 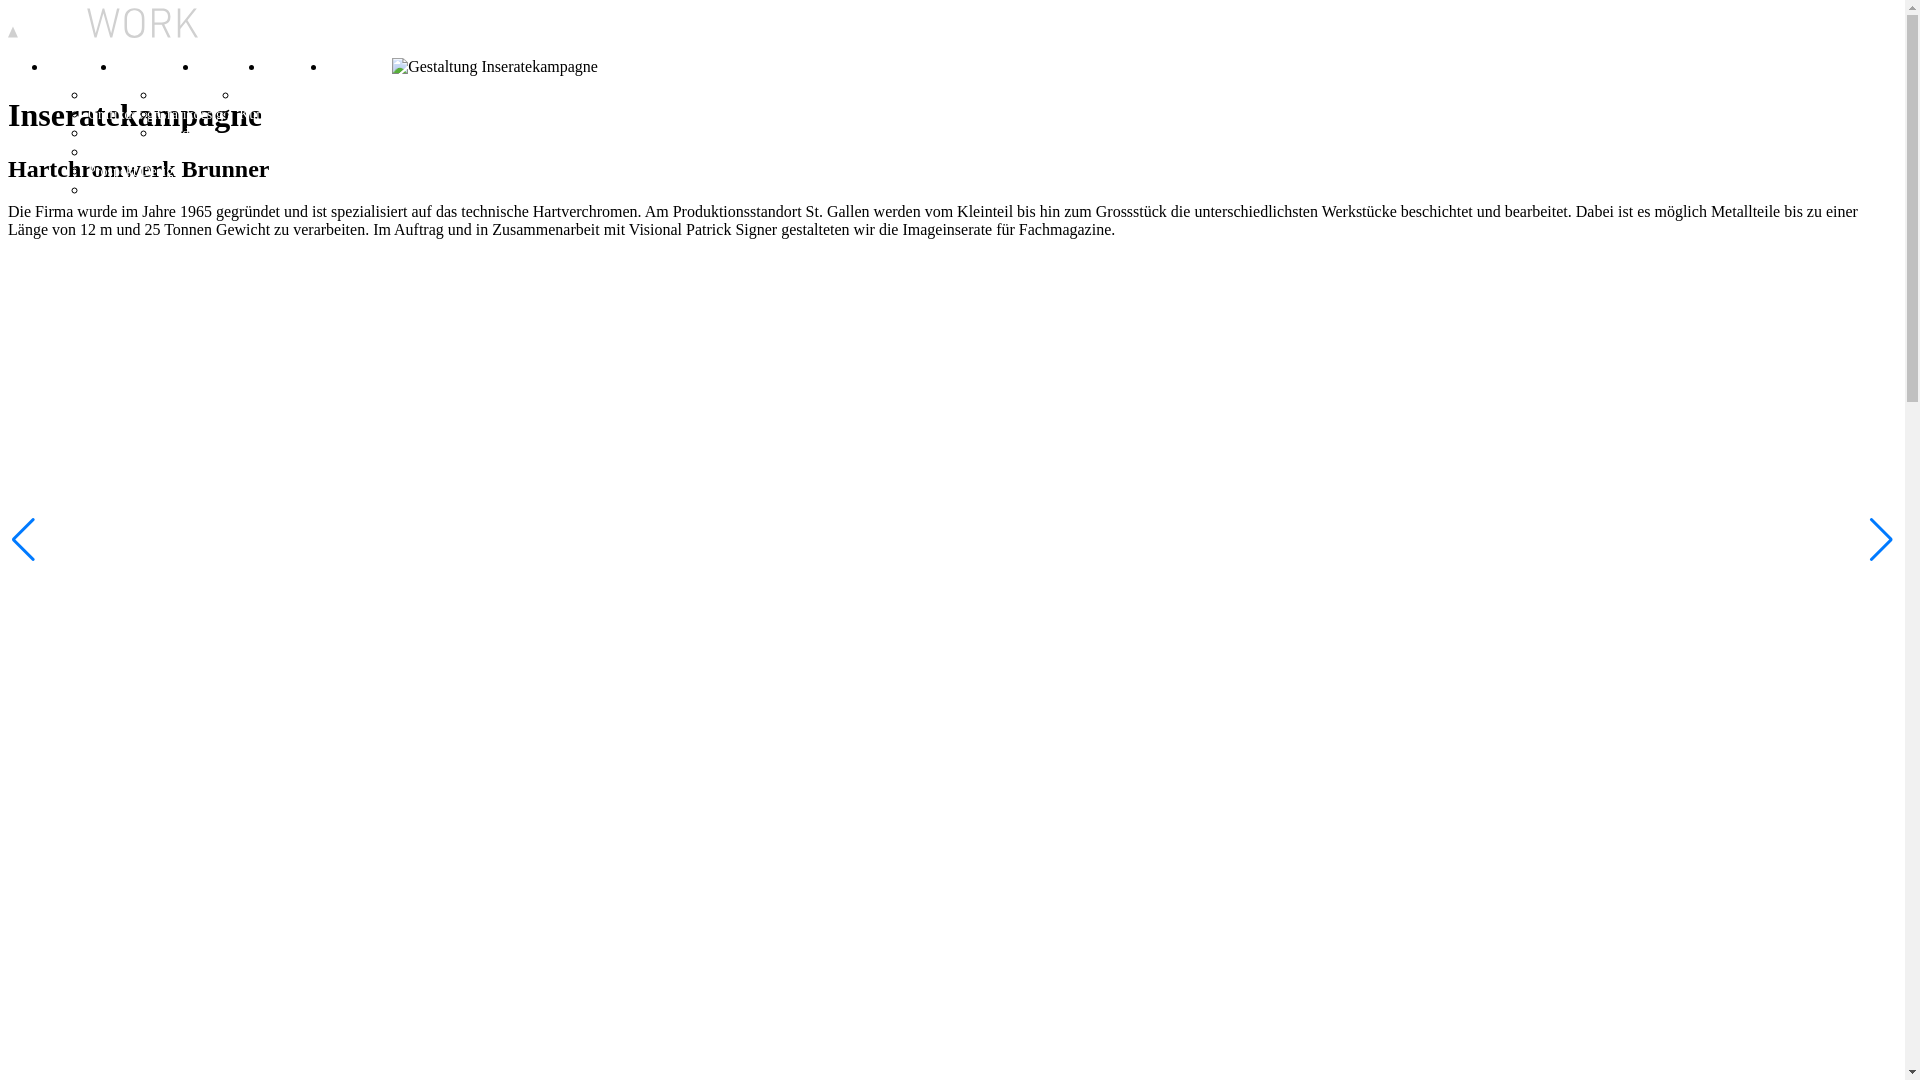 What do you see at coordinates (222, 67) in the screenshot?
I see `Agentur` at bounding box center [222, 67].